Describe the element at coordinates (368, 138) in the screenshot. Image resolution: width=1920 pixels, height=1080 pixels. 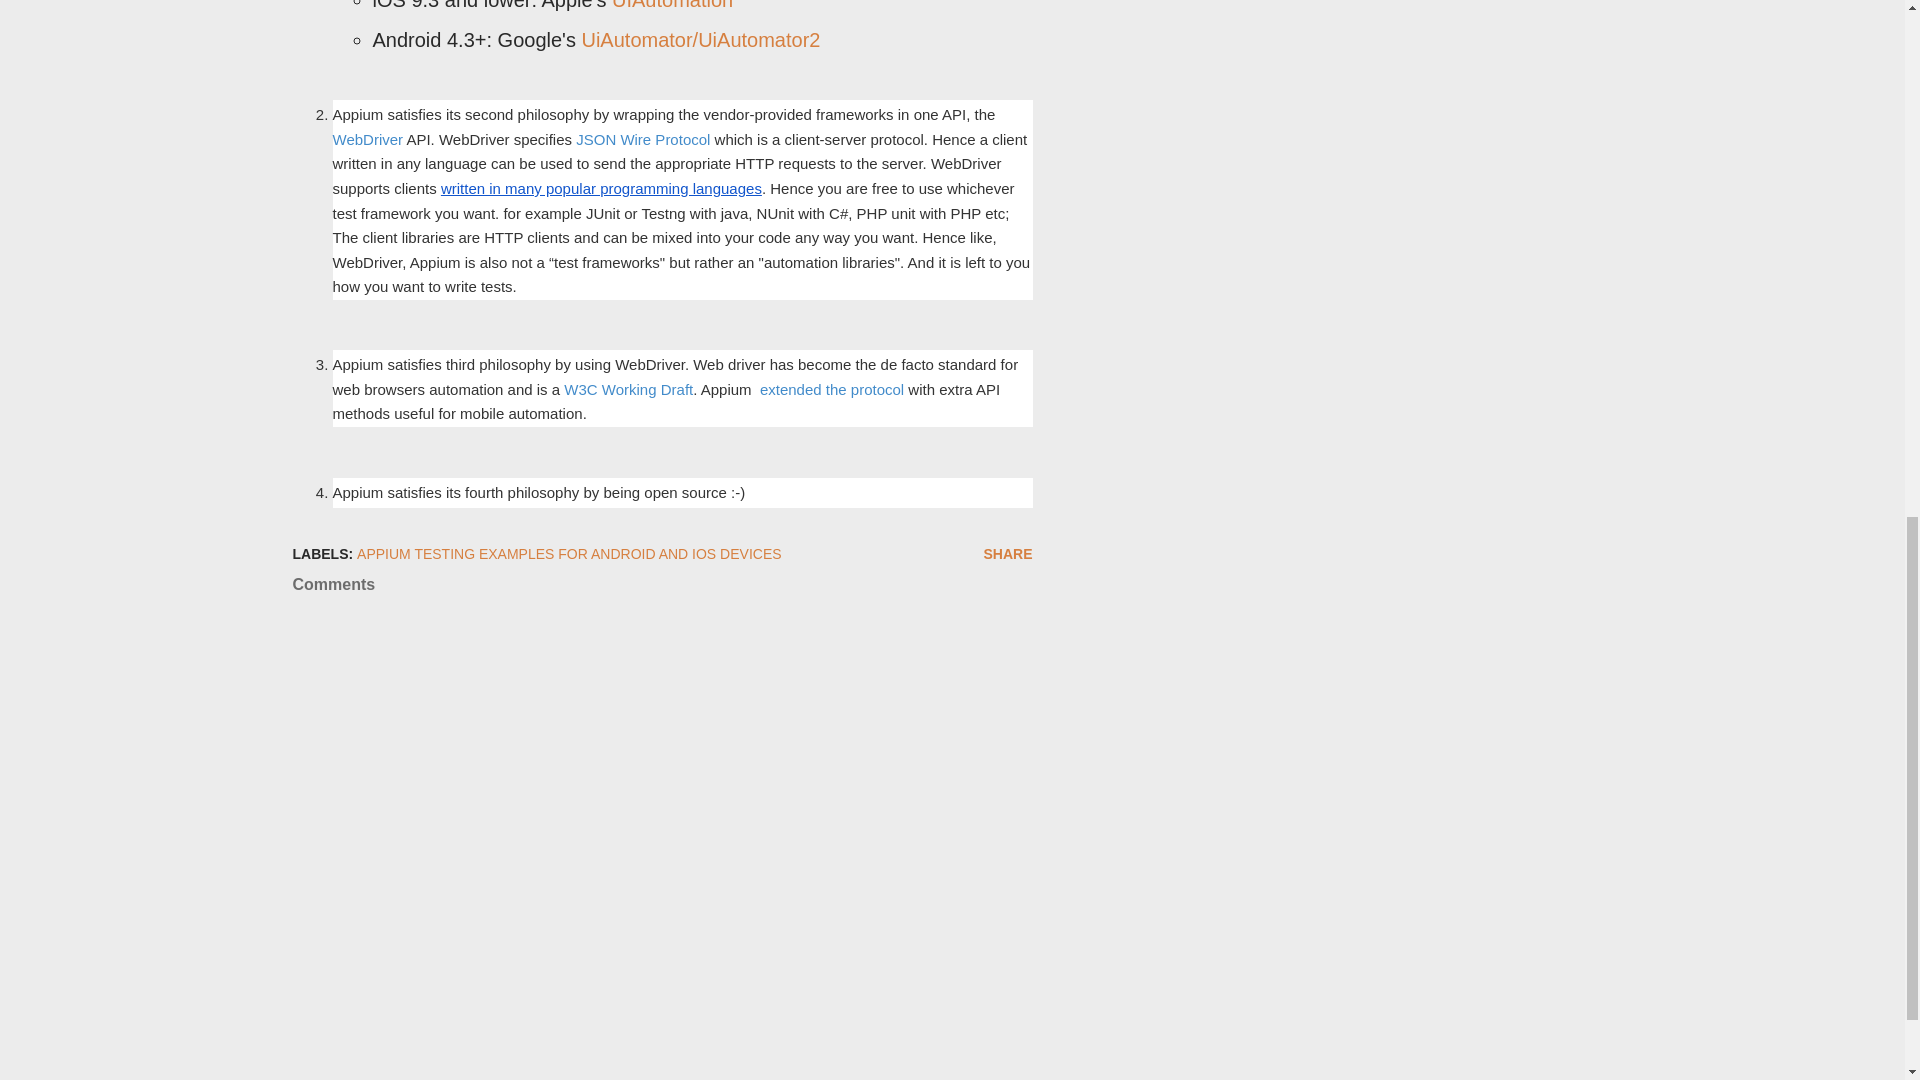
I see `WebDriver` at that location.